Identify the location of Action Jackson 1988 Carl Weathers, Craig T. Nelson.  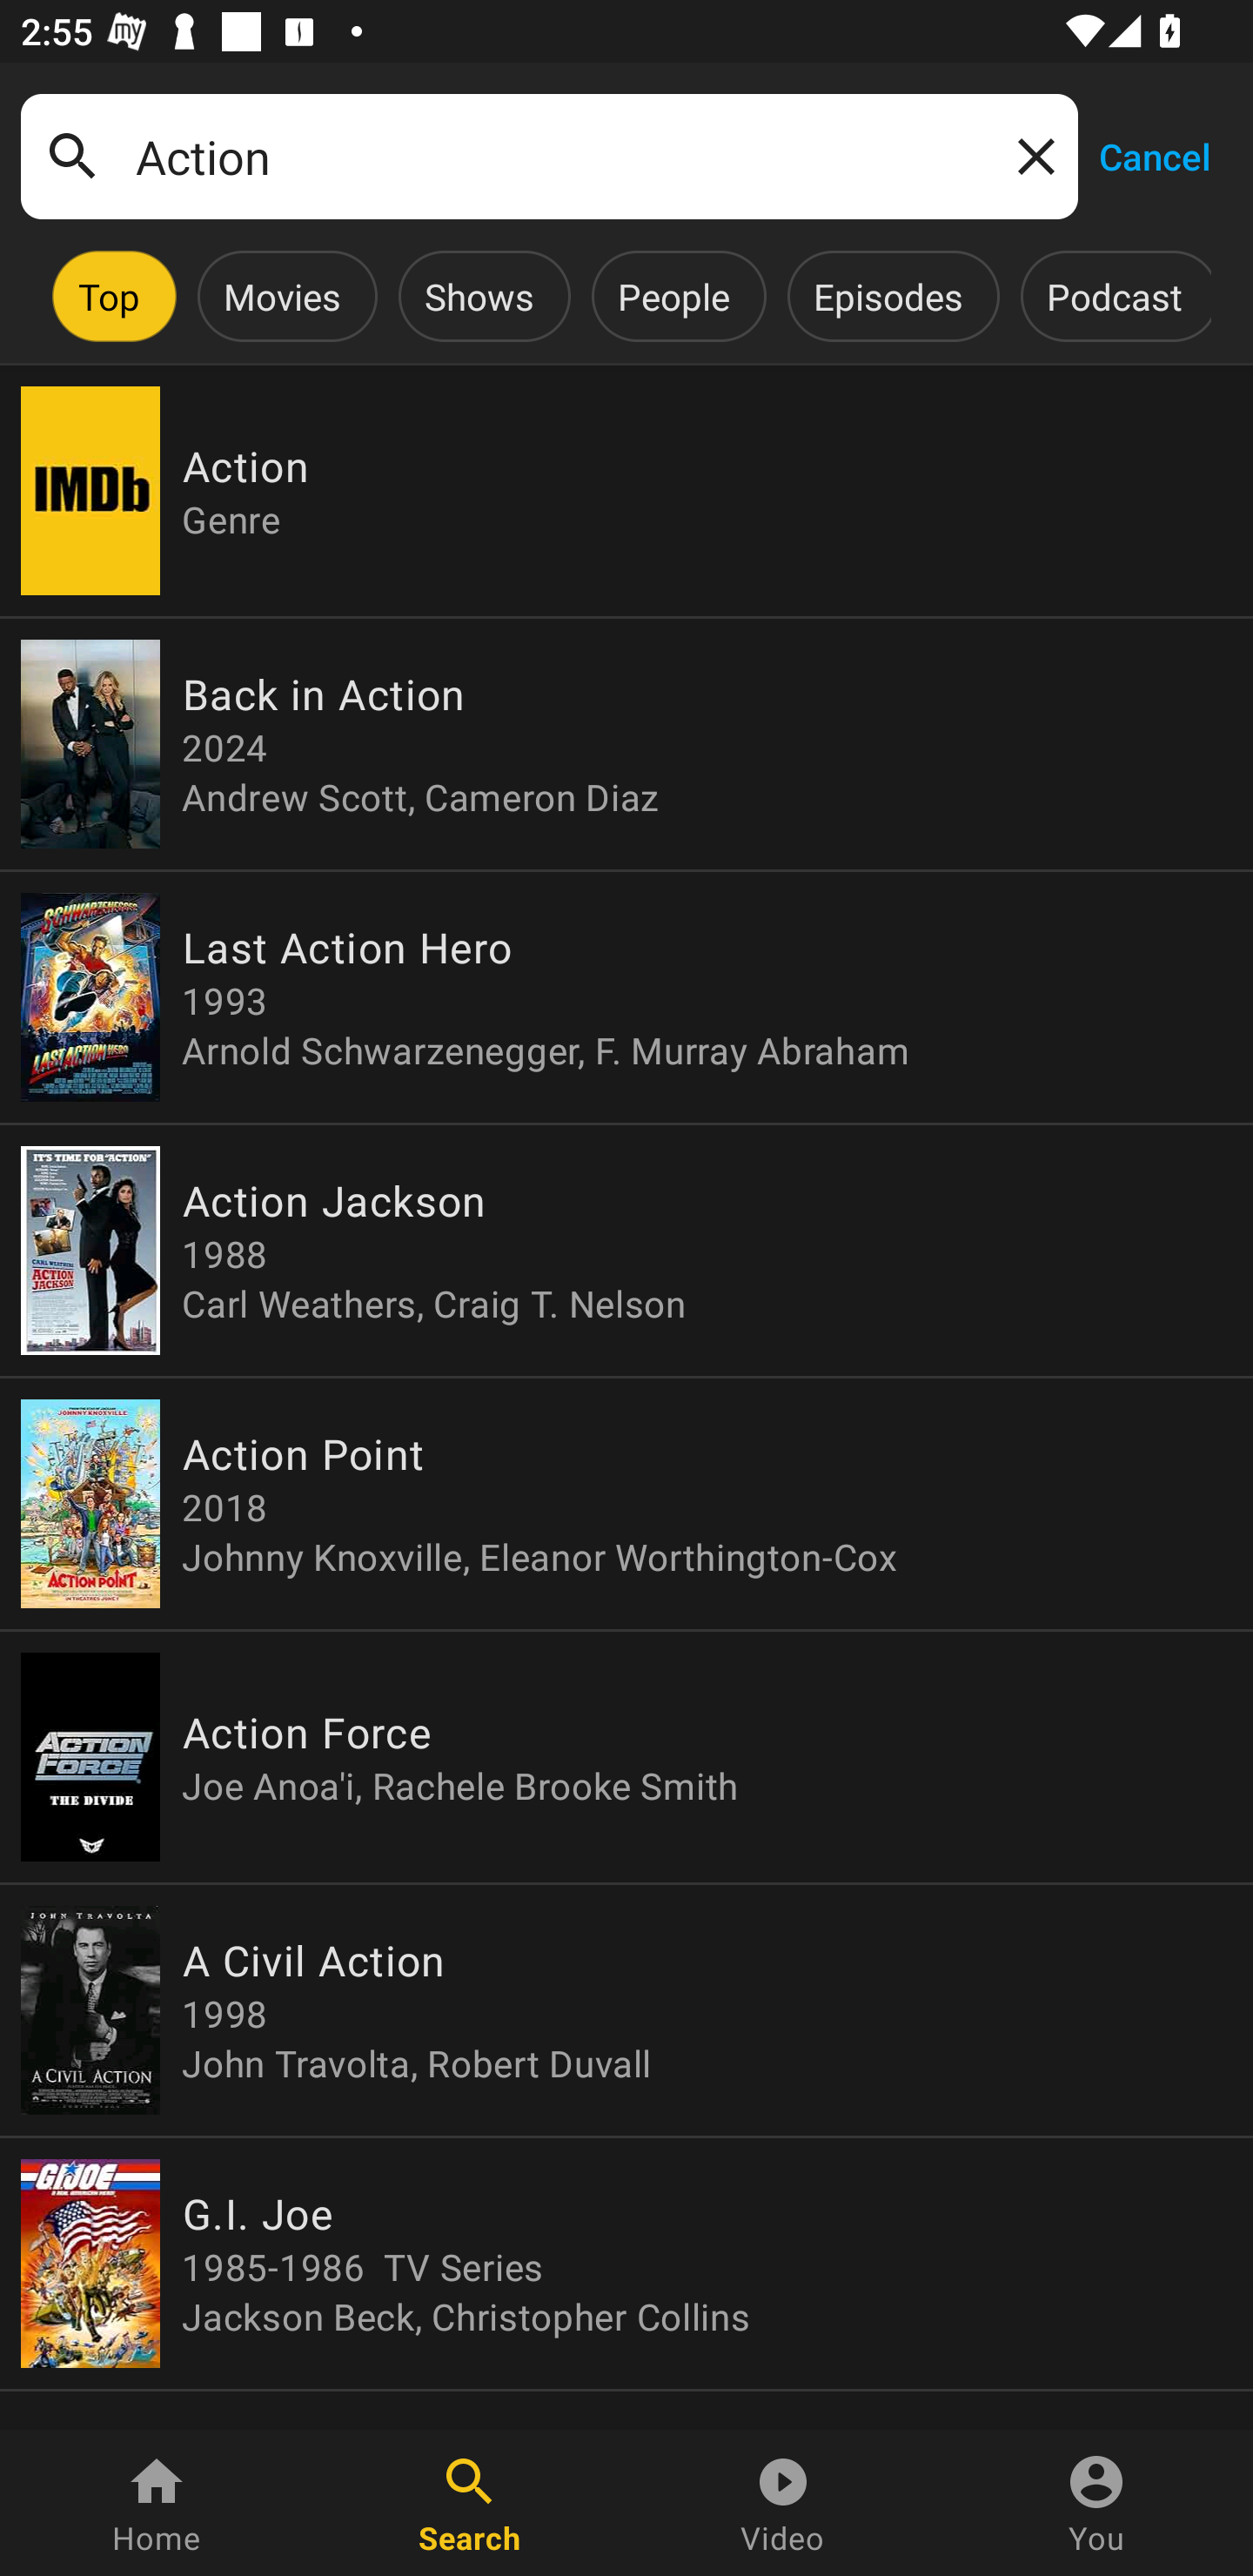
(626, 1250).